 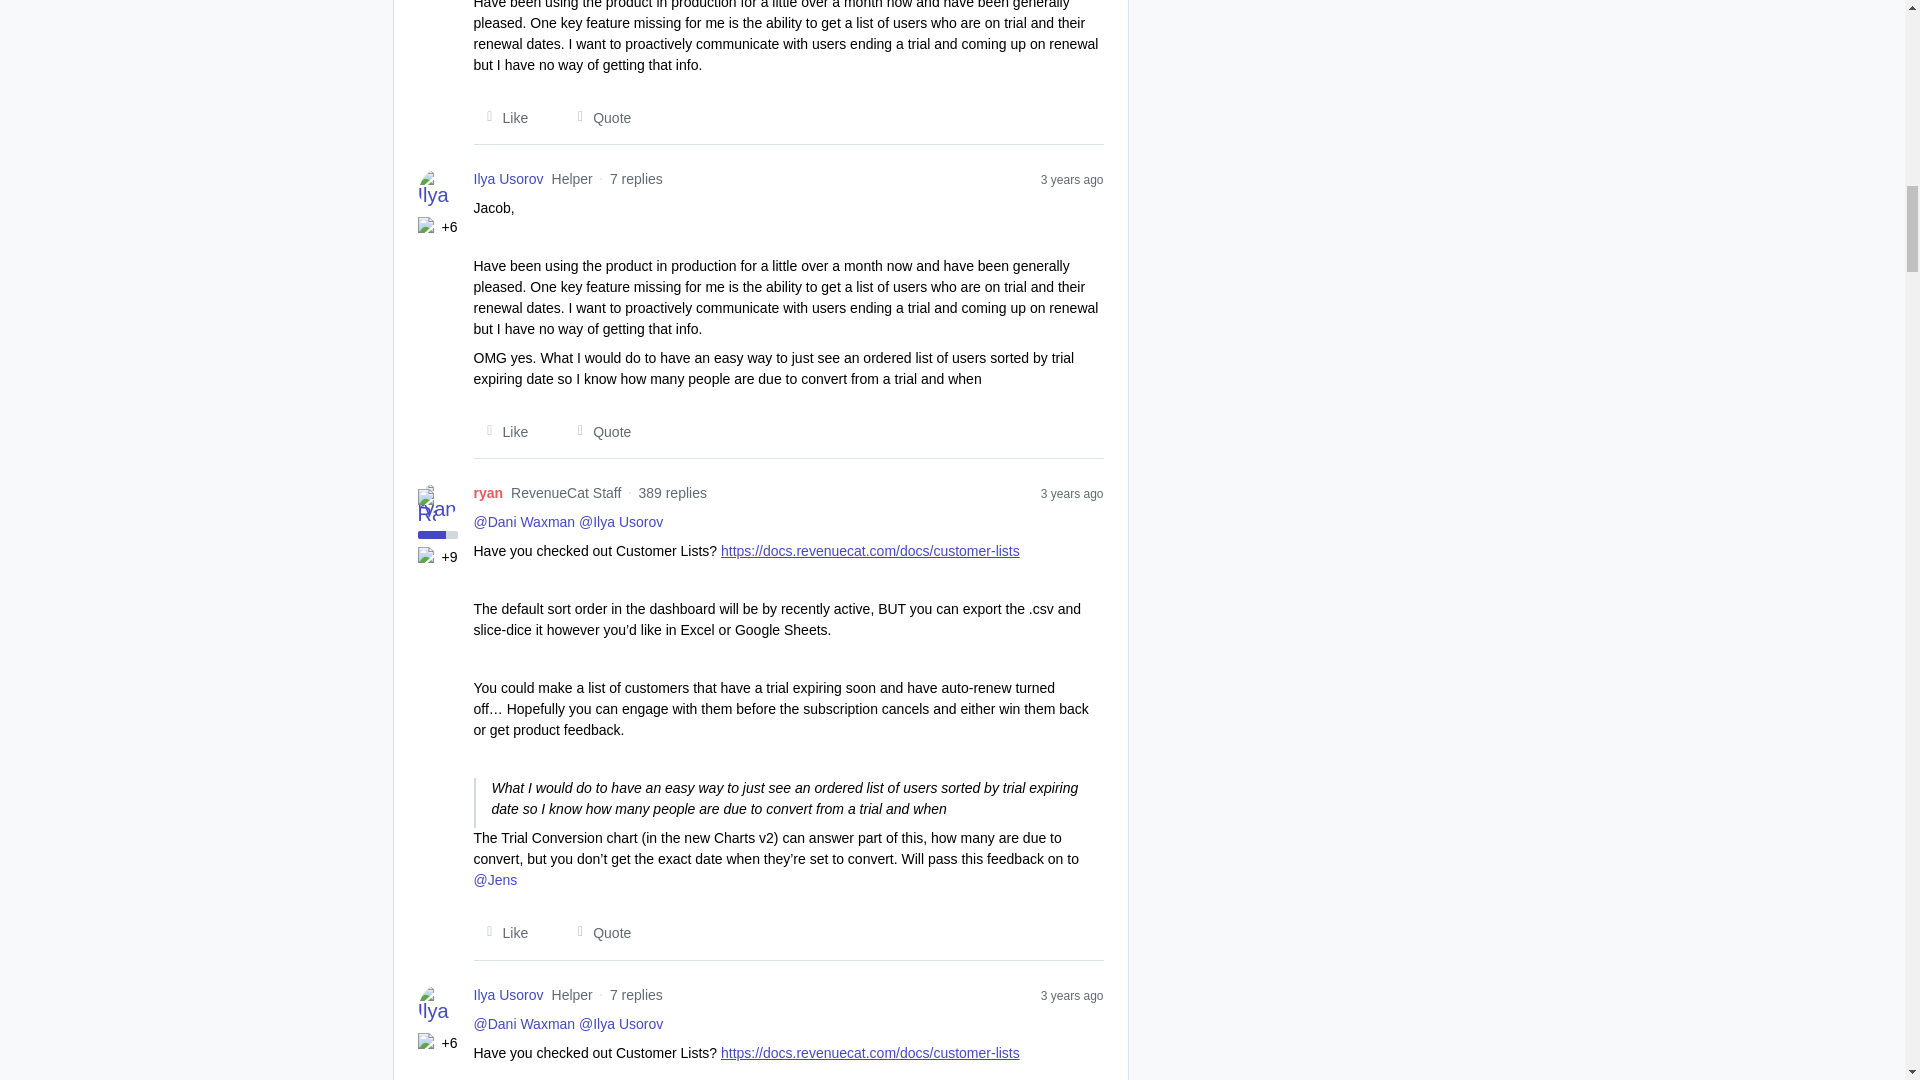 What do you see at coordinates (598, 118) in the screenshot?
I see `Quote` at bounding box center [598, 118].